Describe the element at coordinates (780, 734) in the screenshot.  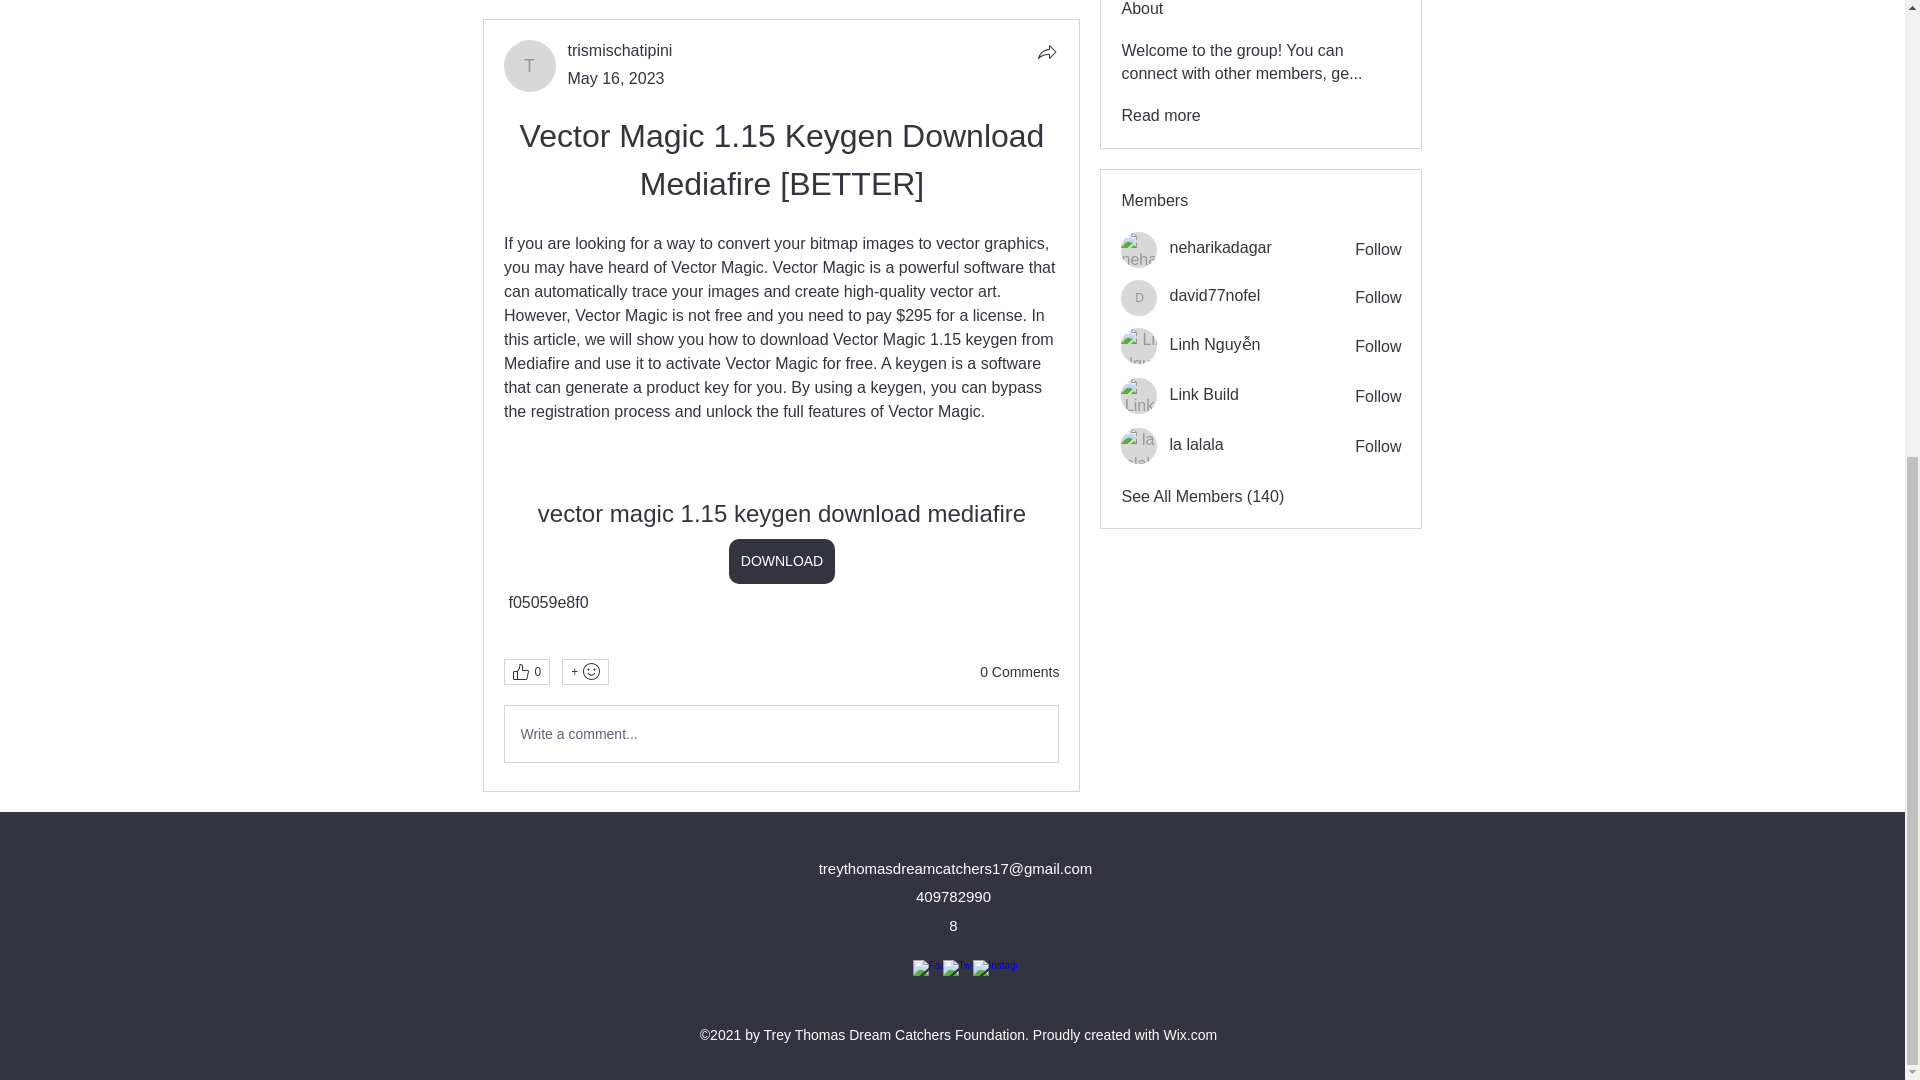
I see `Write a comment...` at that location.